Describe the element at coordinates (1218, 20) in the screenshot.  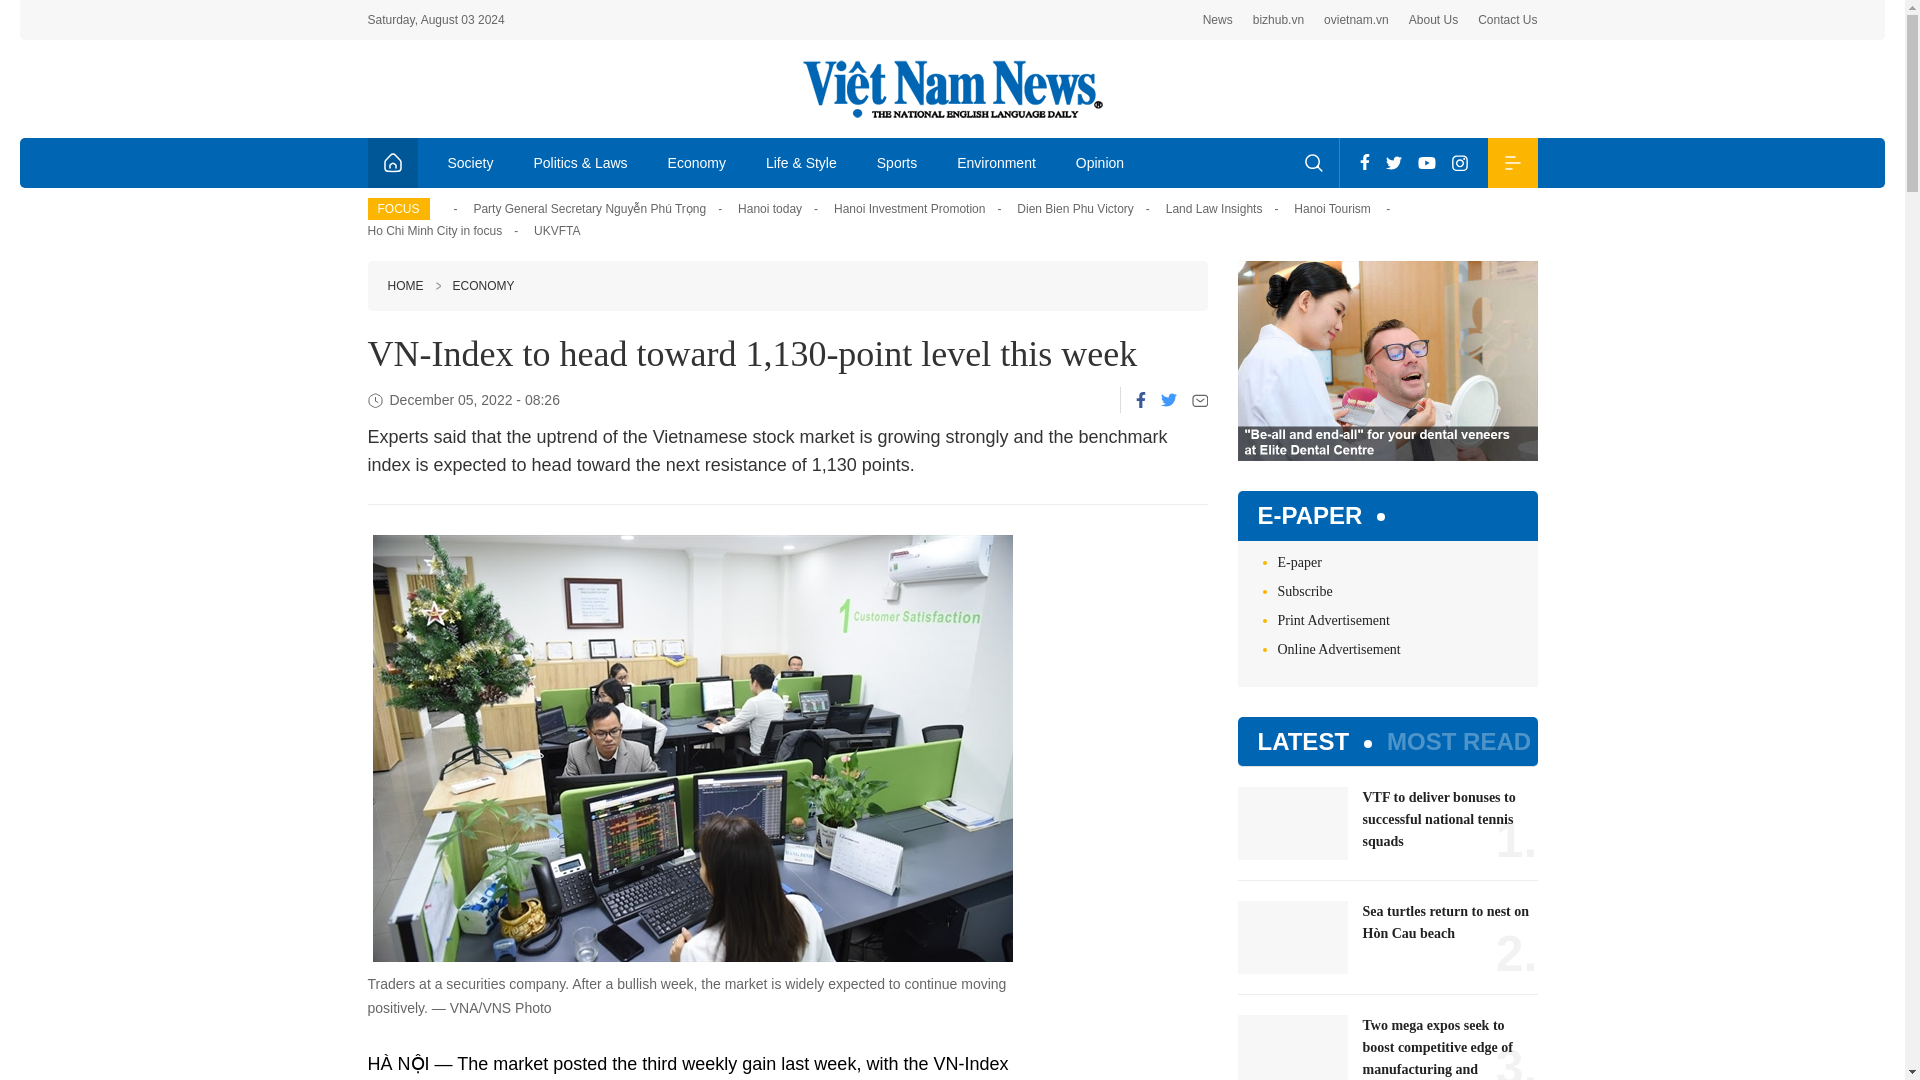
I see `News` at that location.